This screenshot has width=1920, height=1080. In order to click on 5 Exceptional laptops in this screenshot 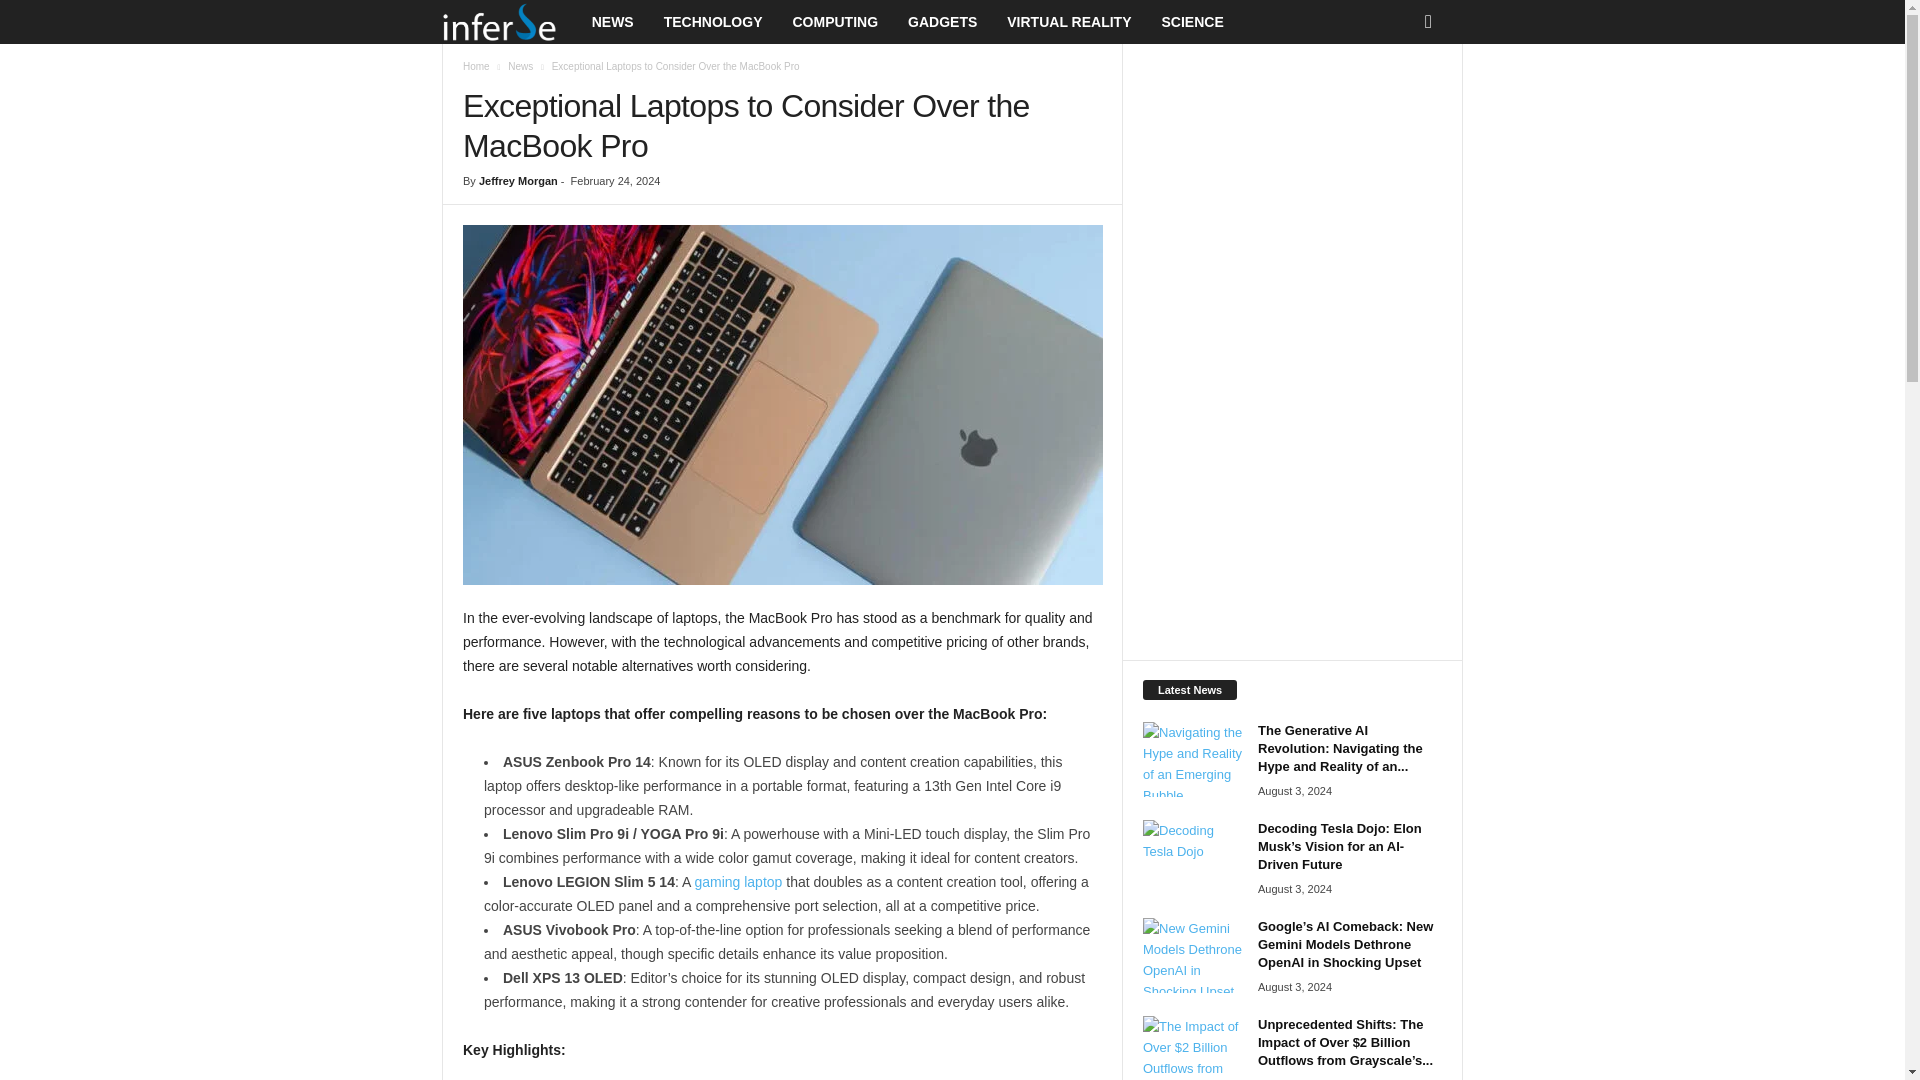, I will do `click(782, 404)`.